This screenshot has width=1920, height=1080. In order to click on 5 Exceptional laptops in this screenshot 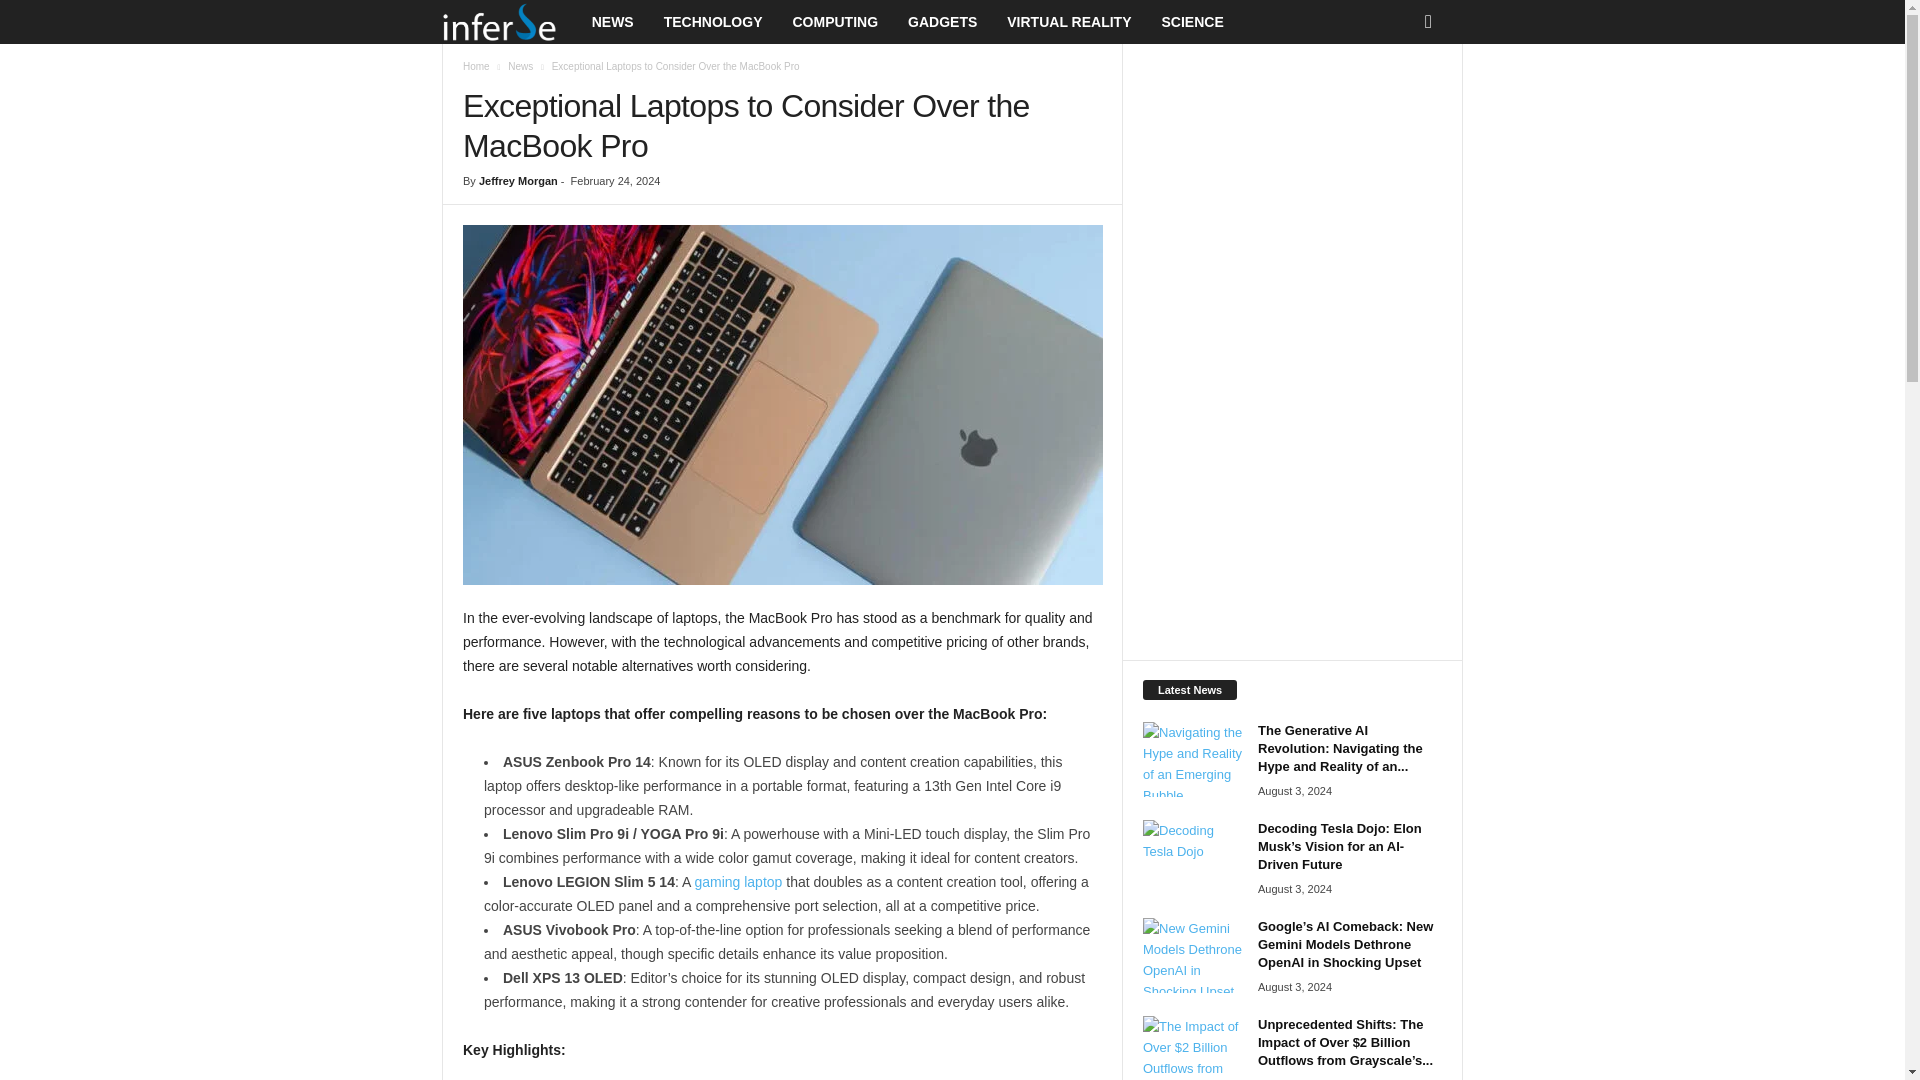, I will do `click(782, 404)`.